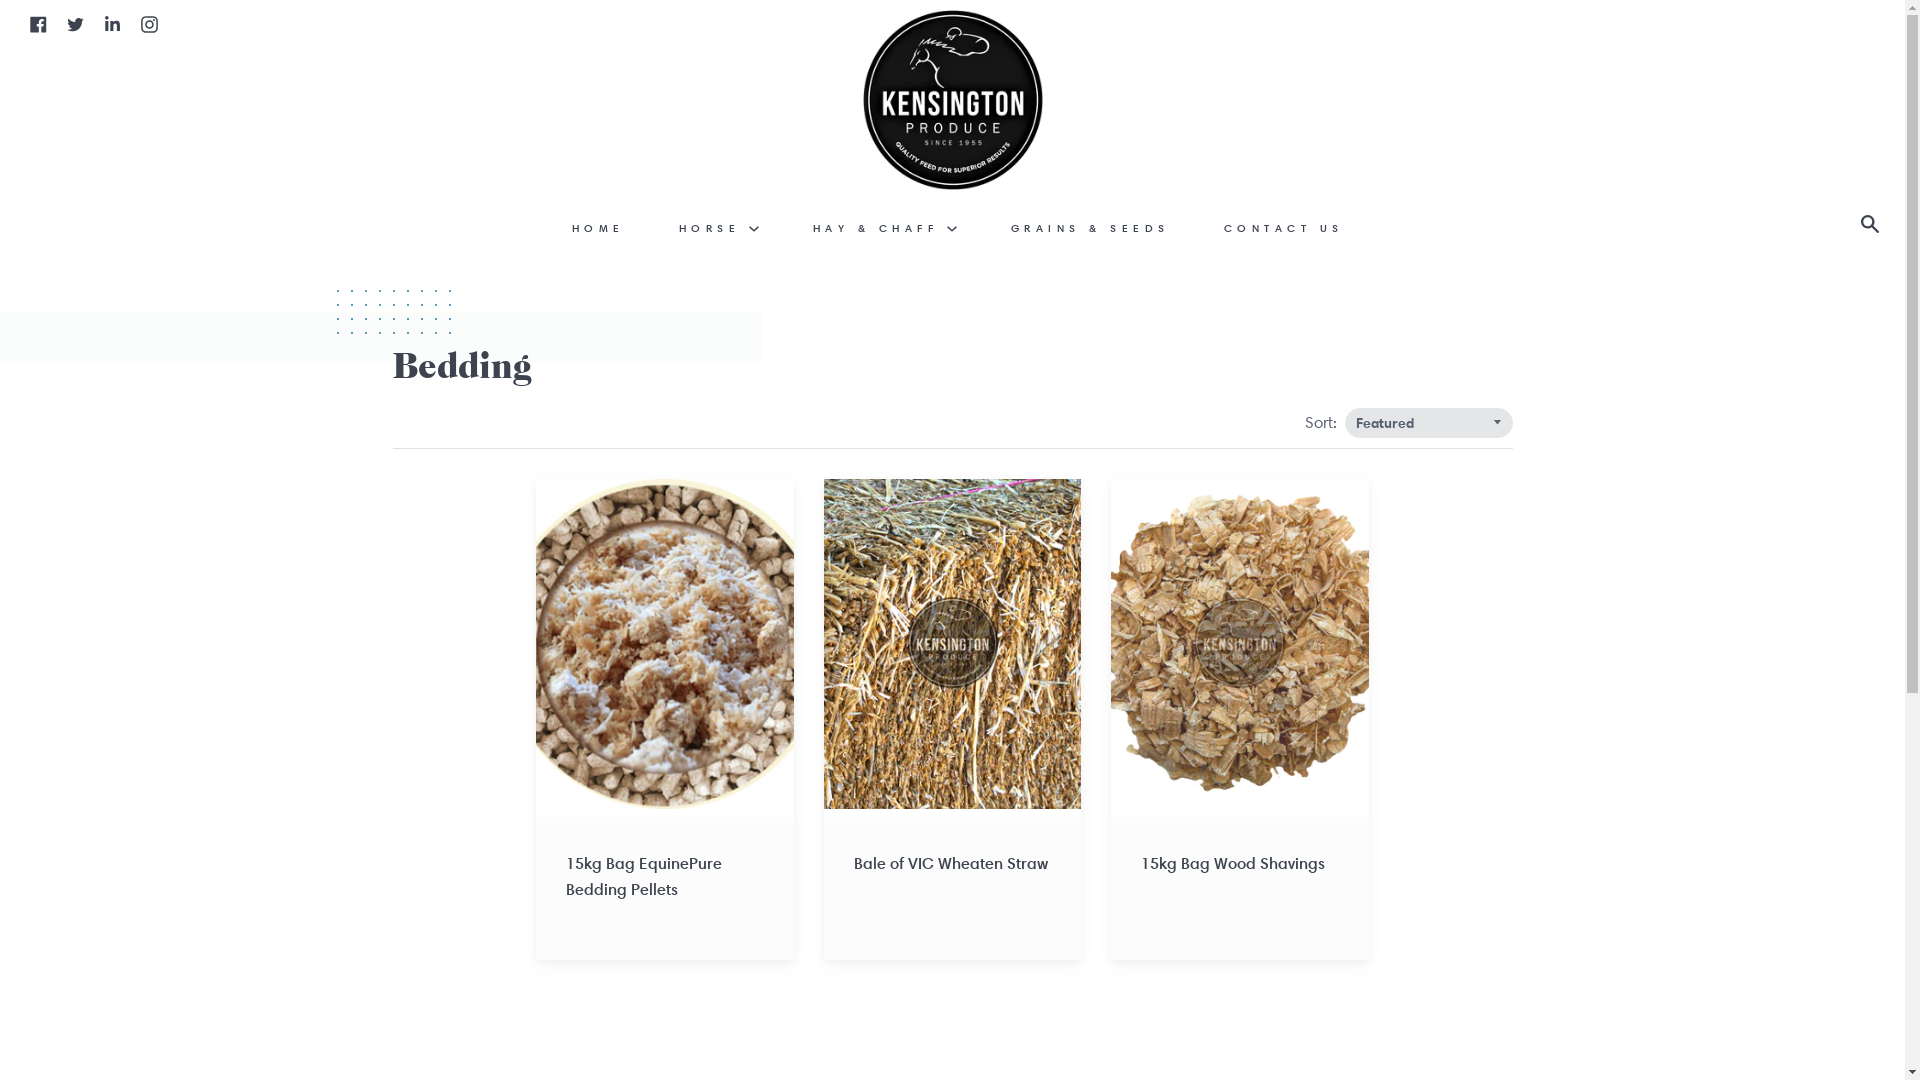 The width and height of the screenshot is (1920, 1080). Describe the element at coordinates (885, 228) in the screenshot. I see `HAY & CHAFF` at that location.